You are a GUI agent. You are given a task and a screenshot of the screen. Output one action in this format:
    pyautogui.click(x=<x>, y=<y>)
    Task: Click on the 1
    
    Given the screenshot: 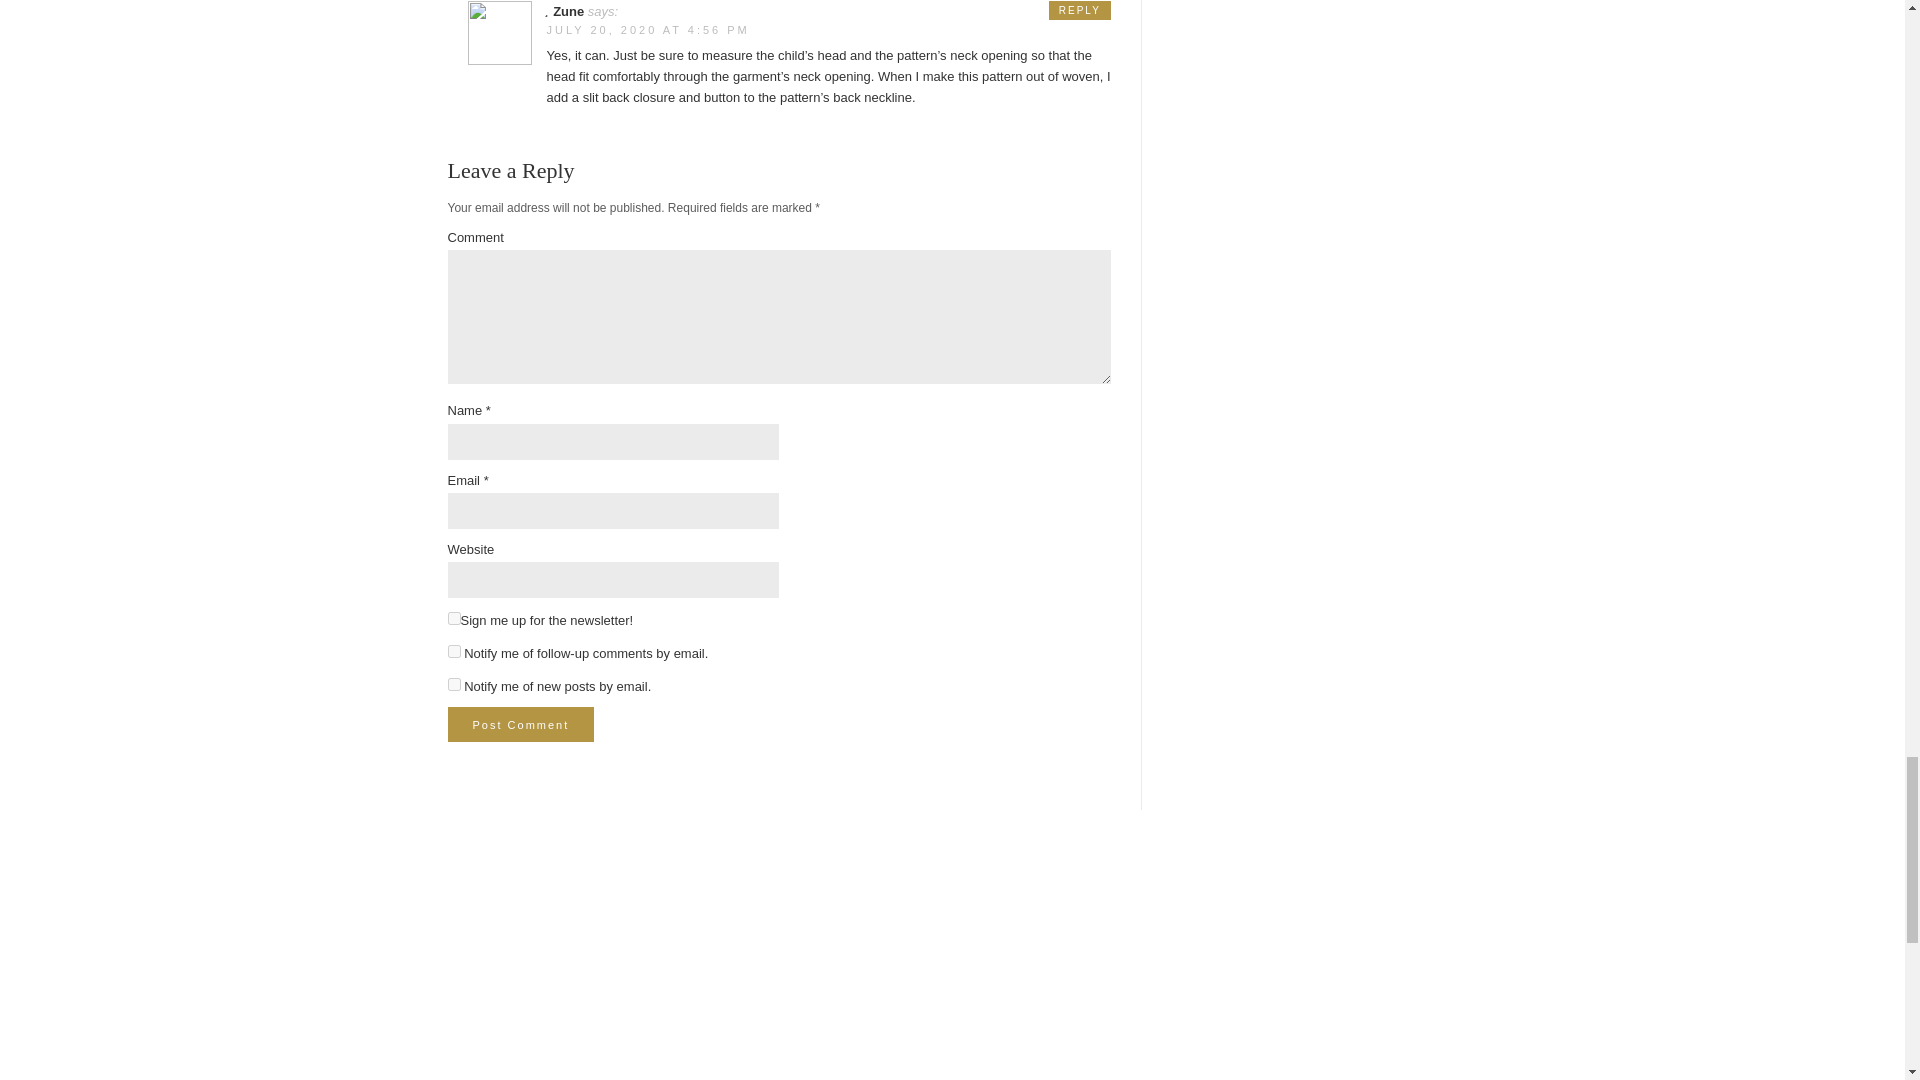 What is the action you would take?
    pyautogui.click(x=454, y=618)
    